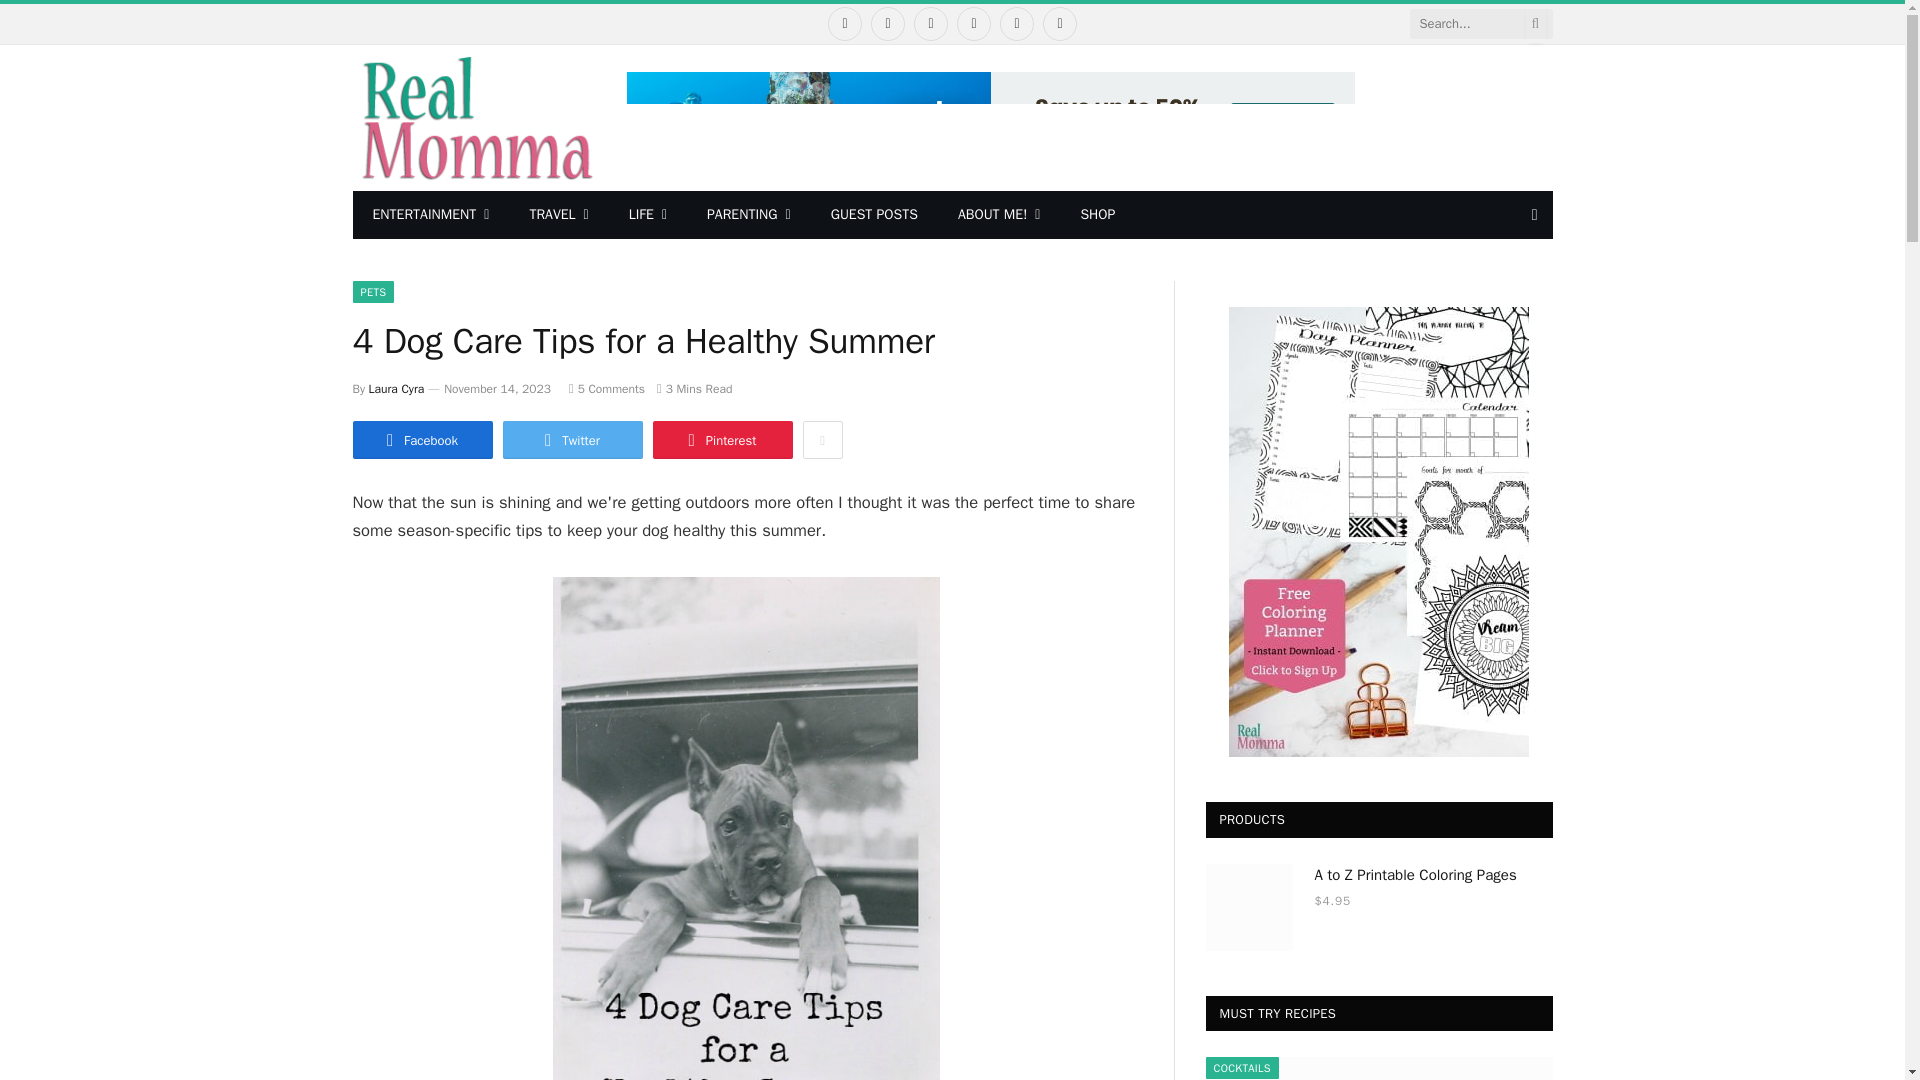  Describe the element at coordinates (1017, 24) in the screenshot. I see `YouTube` at that location.